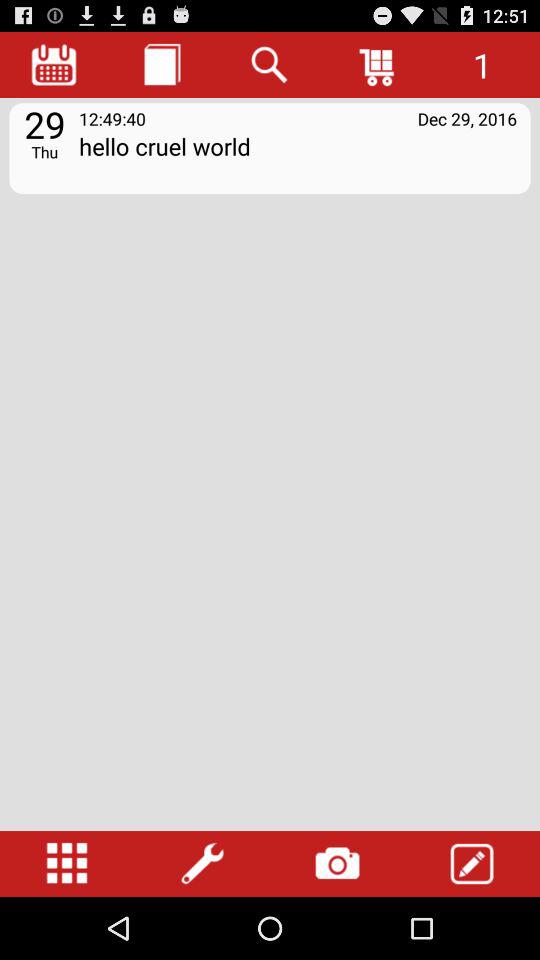  What do you see at coordinates (112, 118) in the screenshot?
I see `press item to the right of 29` at bounding box center [112, 118].